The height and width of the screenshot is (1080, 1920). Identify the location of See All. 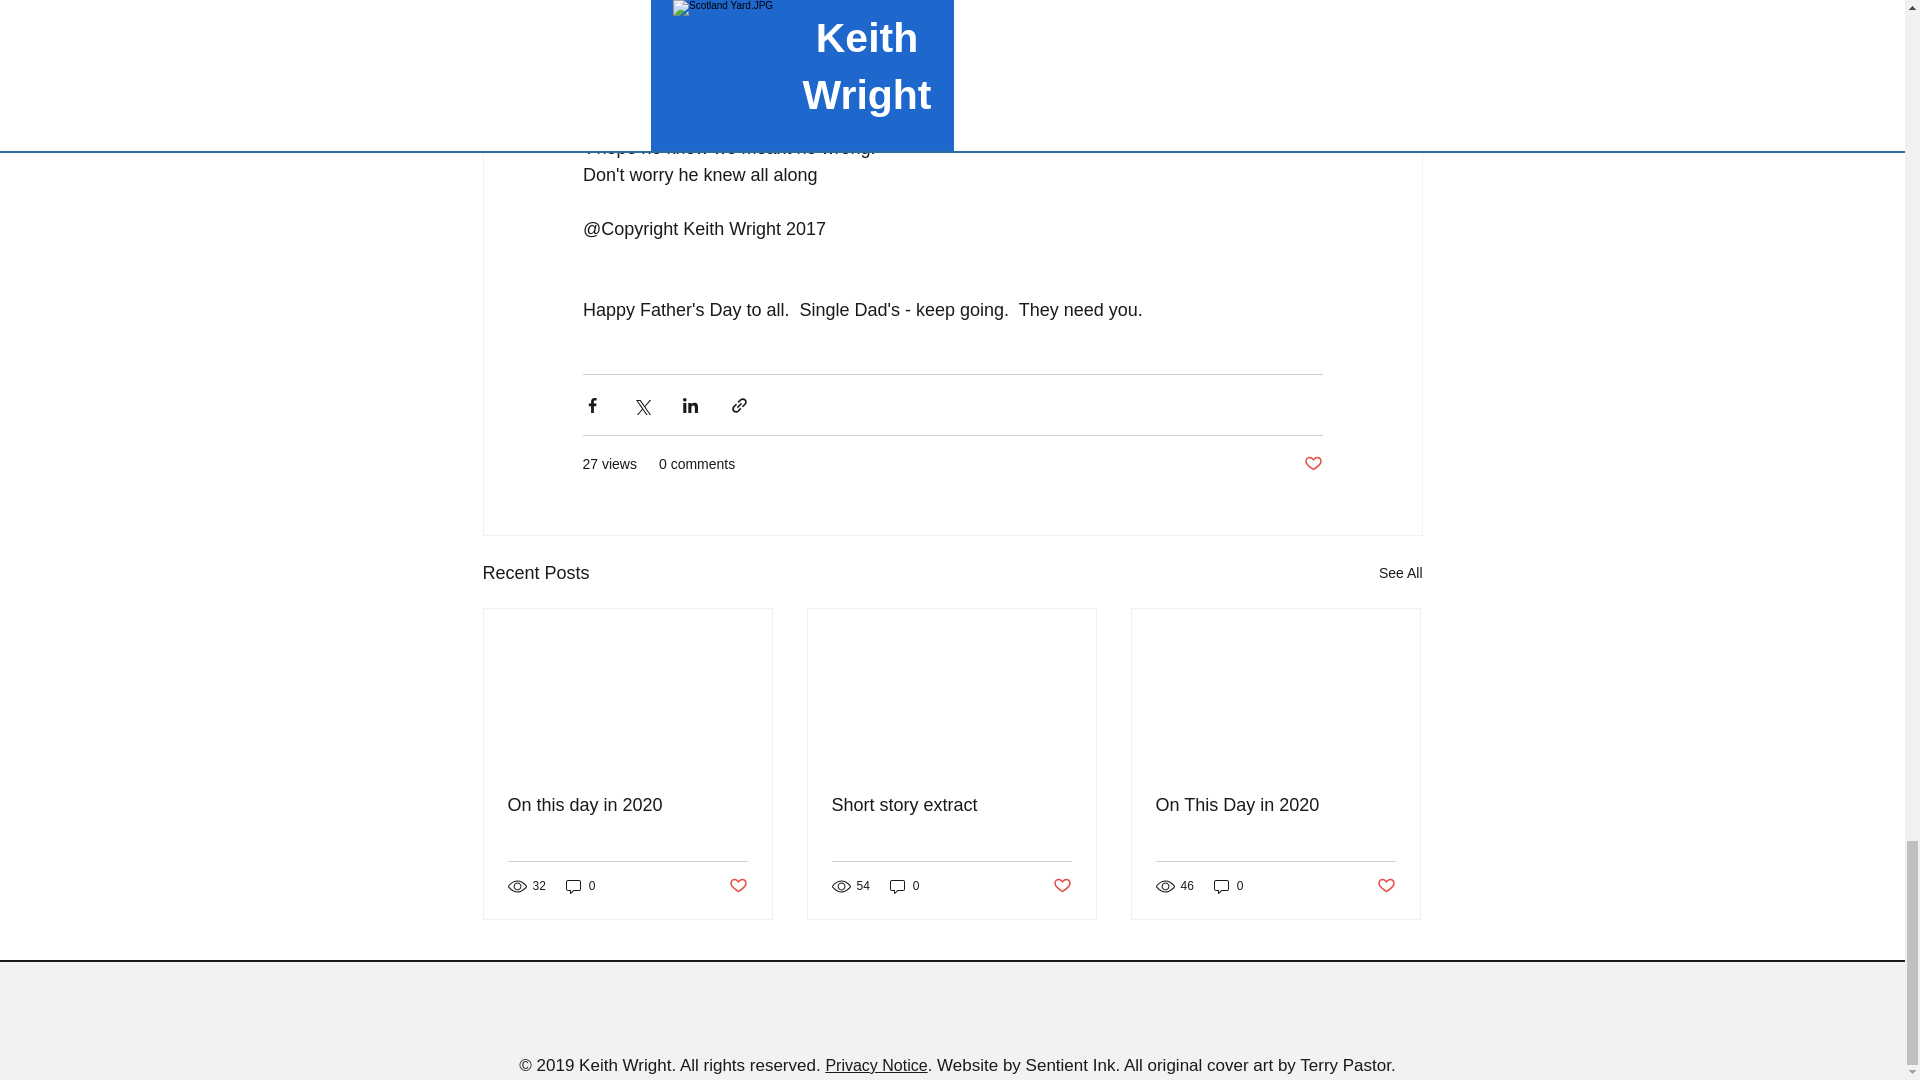
(1400, 573).